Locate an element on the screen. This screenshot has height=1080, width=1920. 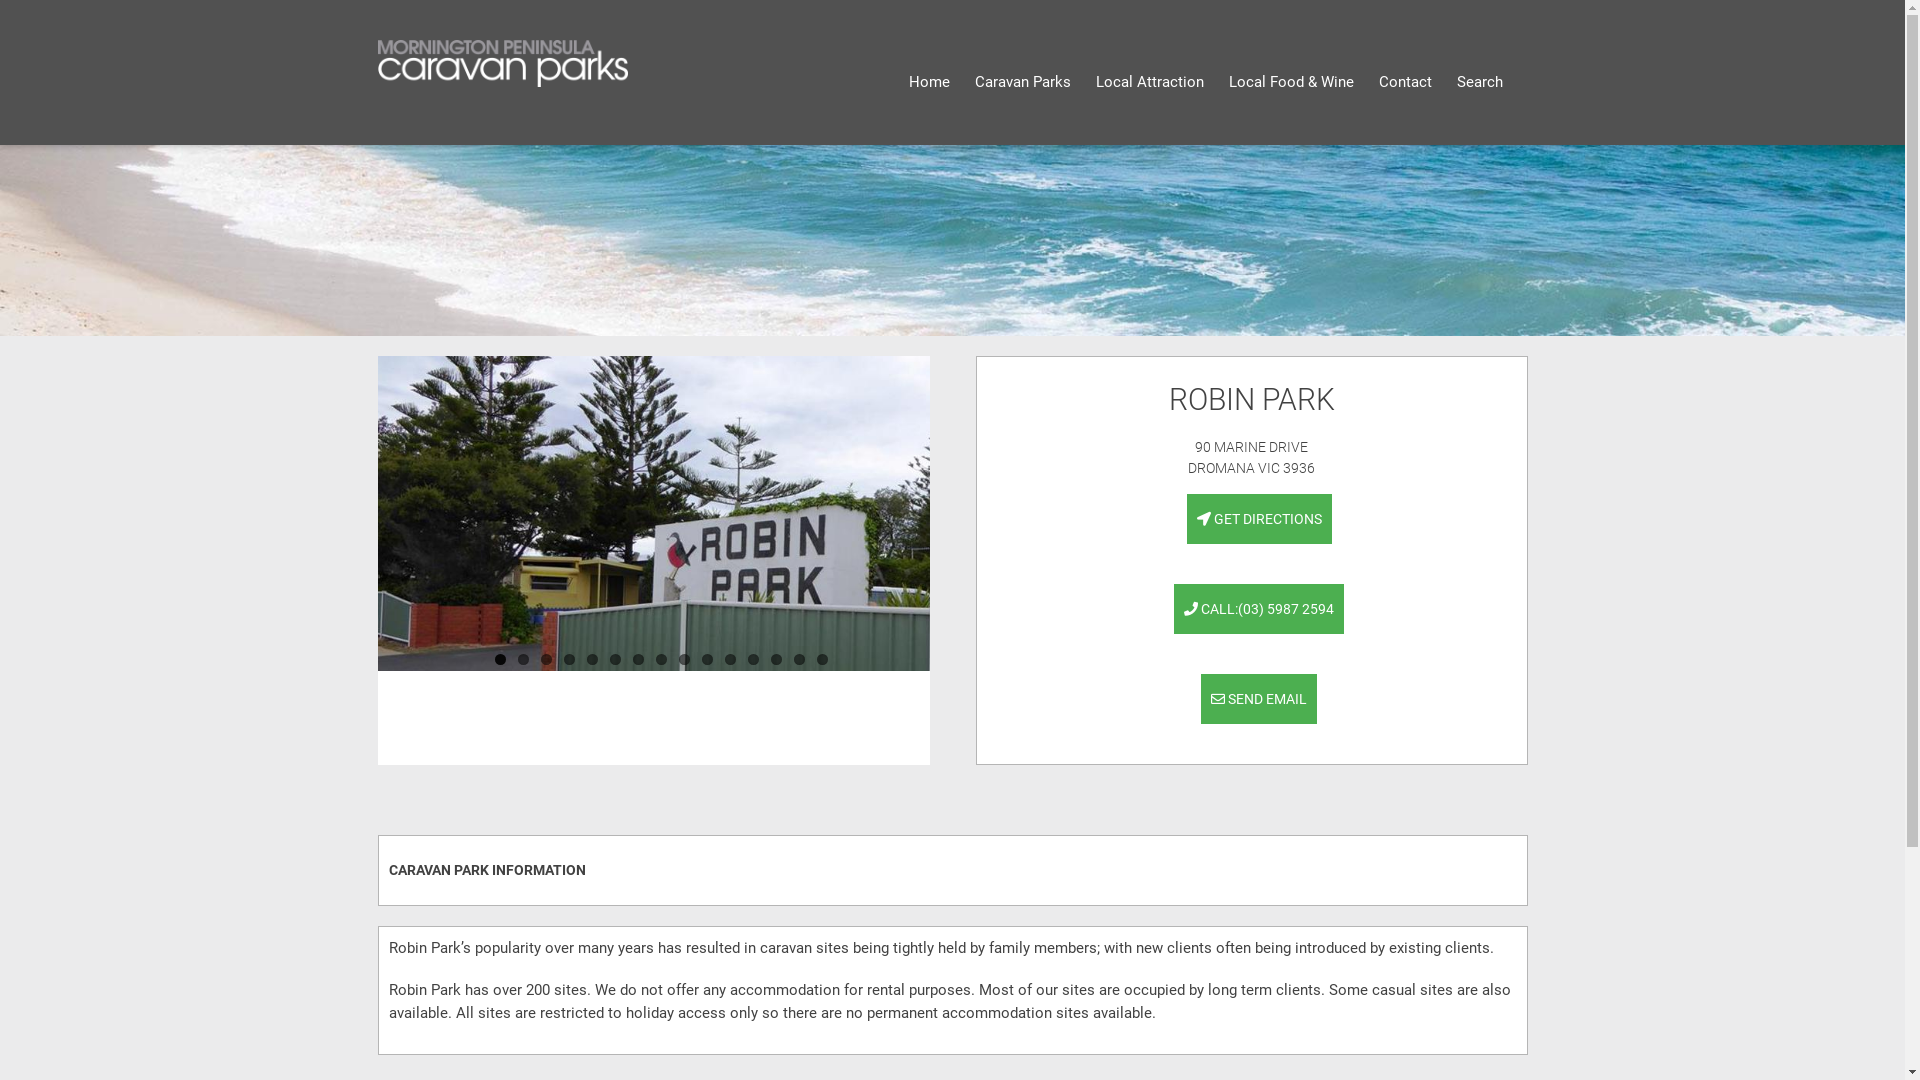
CALL:(03) 5987 2594 is located at coordinates (1259, 609).